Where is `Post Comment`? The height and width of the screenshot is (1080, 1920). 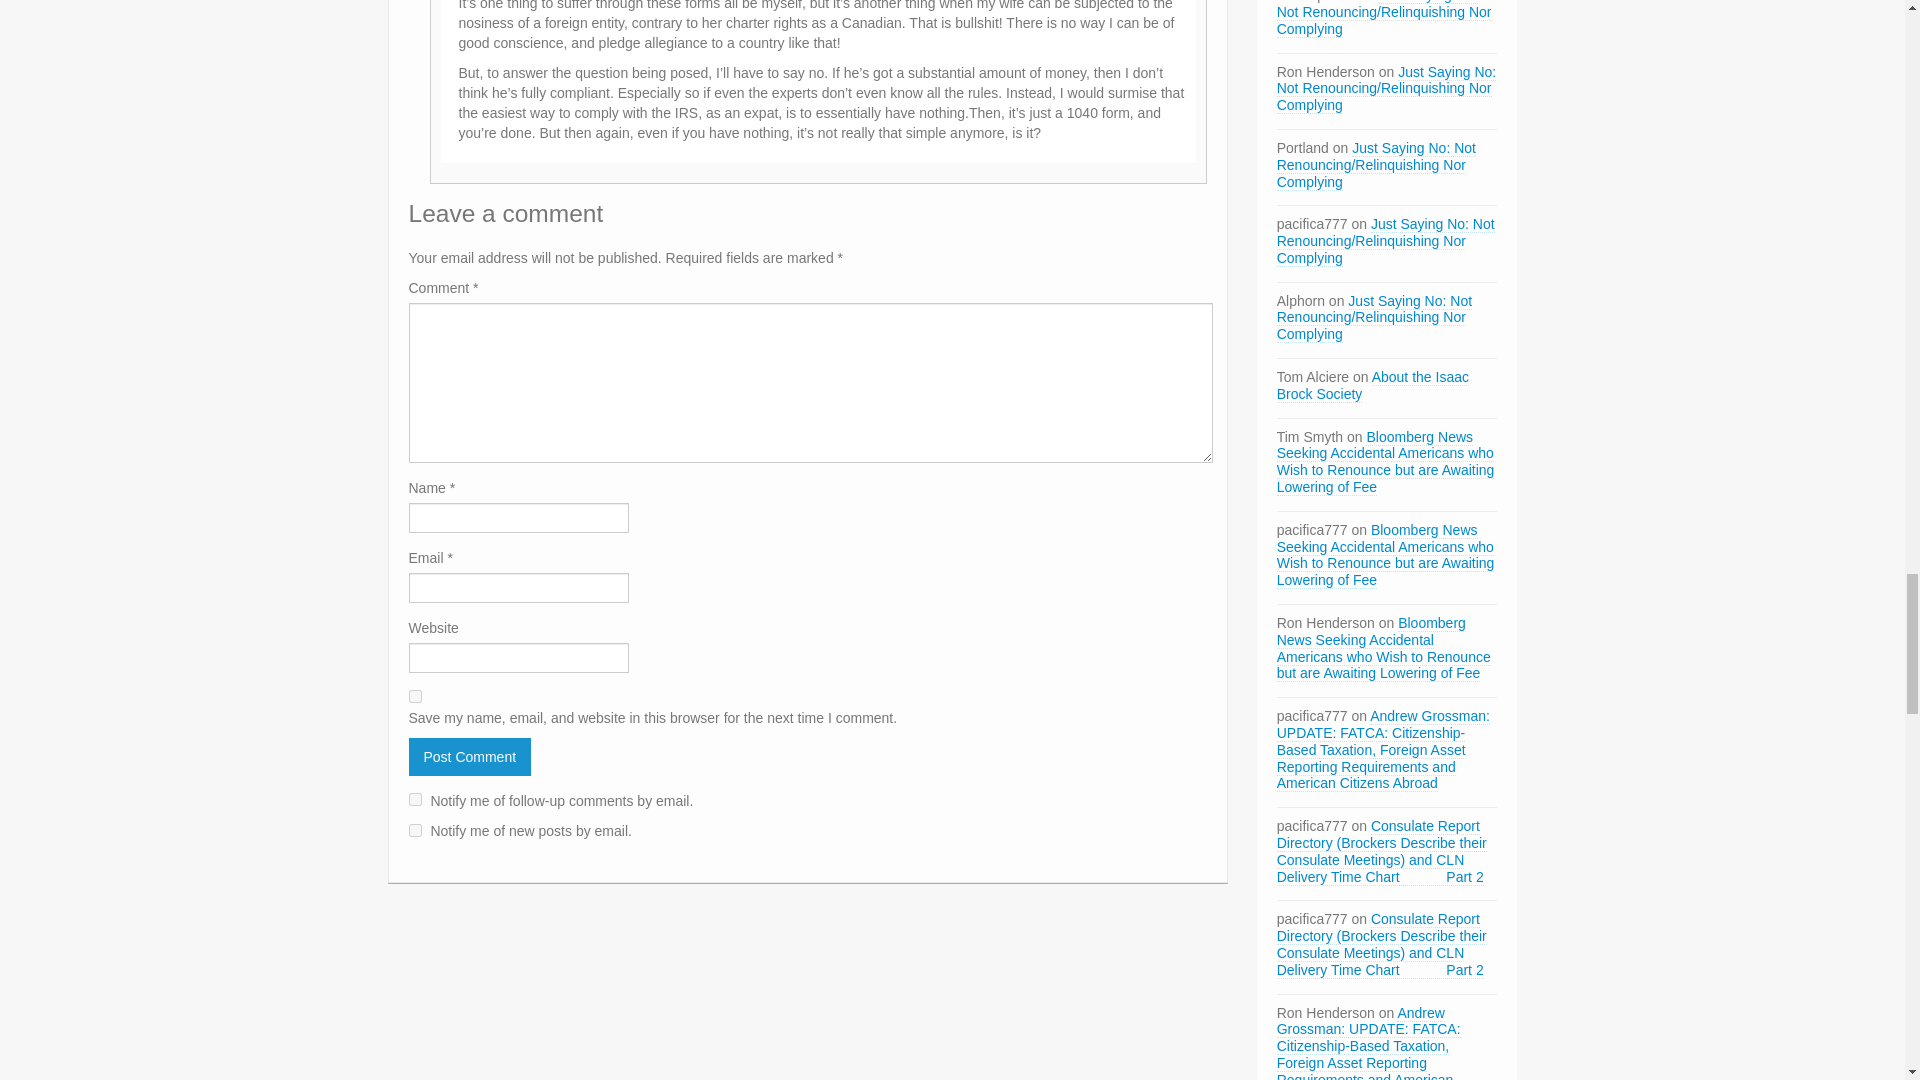 Post Comment is located at coordinates (469, 756).